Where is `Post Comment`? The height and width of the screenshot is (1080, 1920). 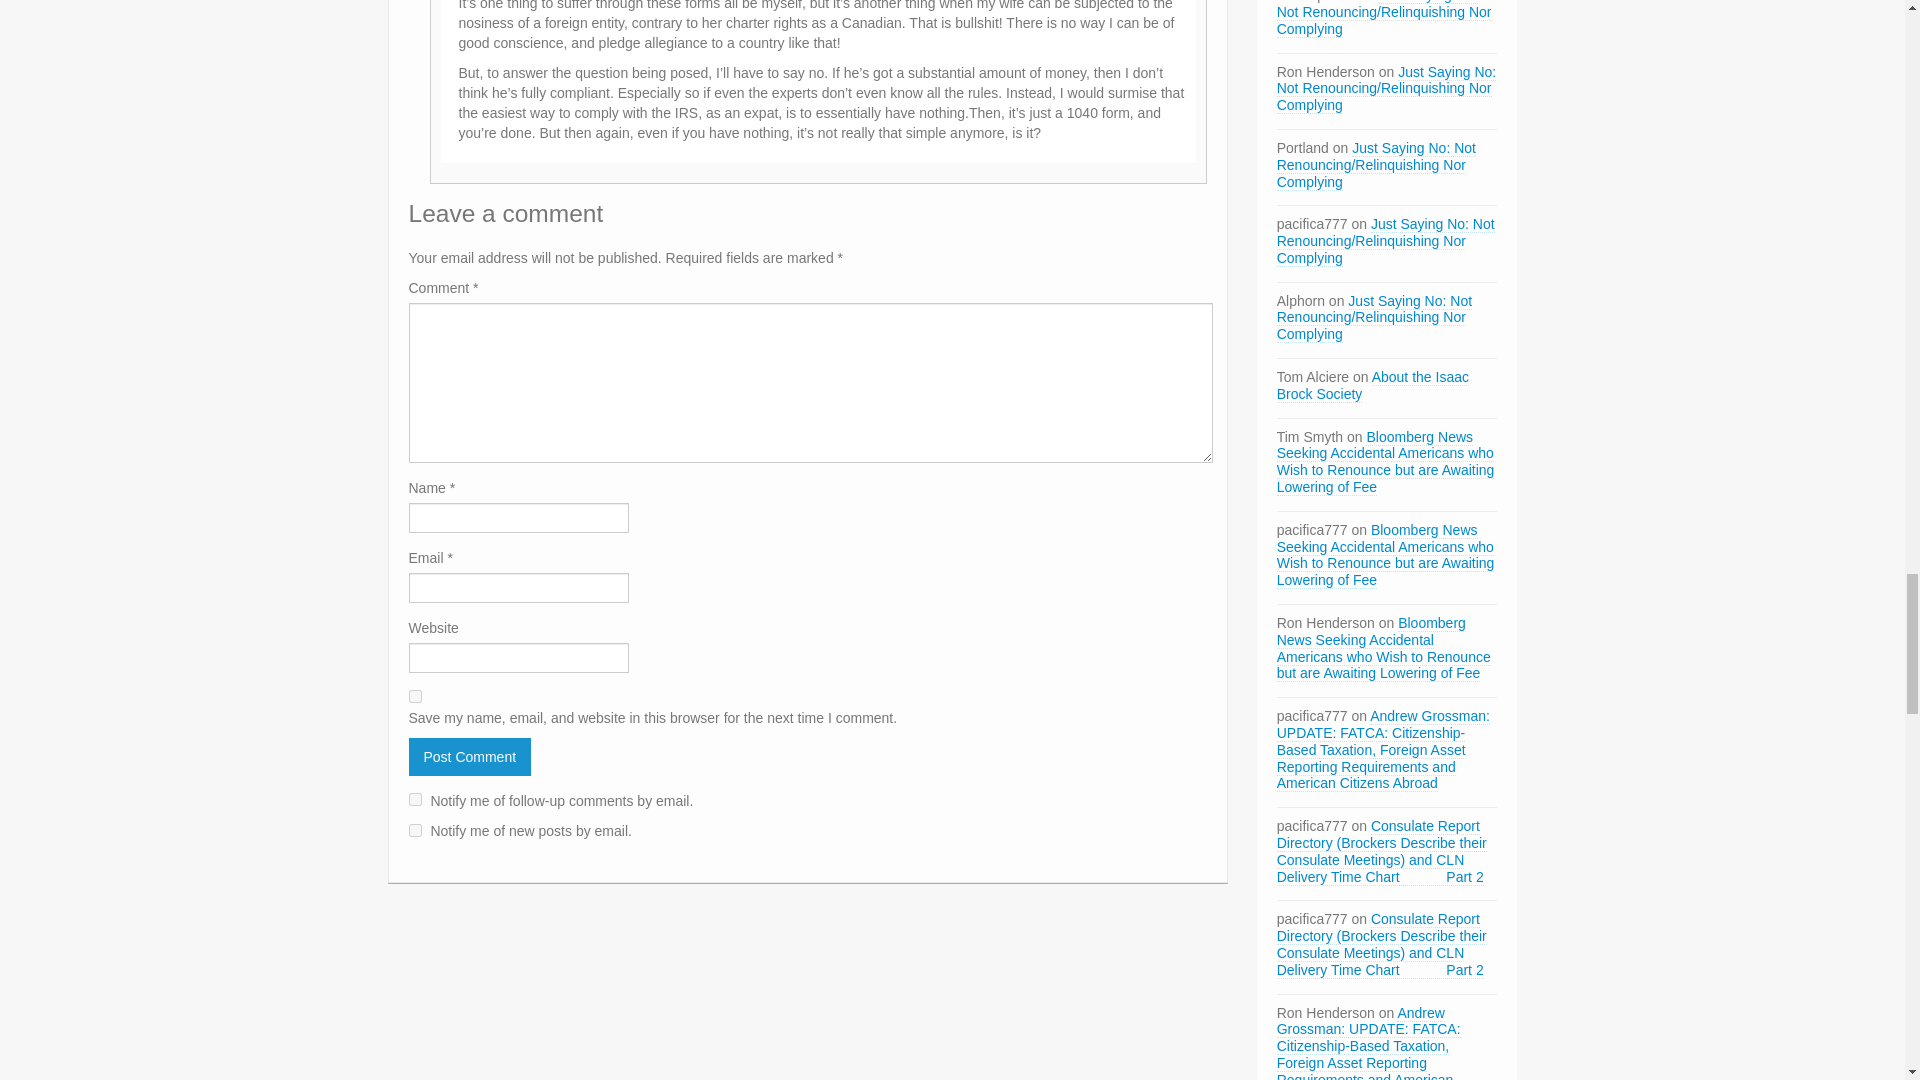 Post Comment is located at coordinates (469, 756).